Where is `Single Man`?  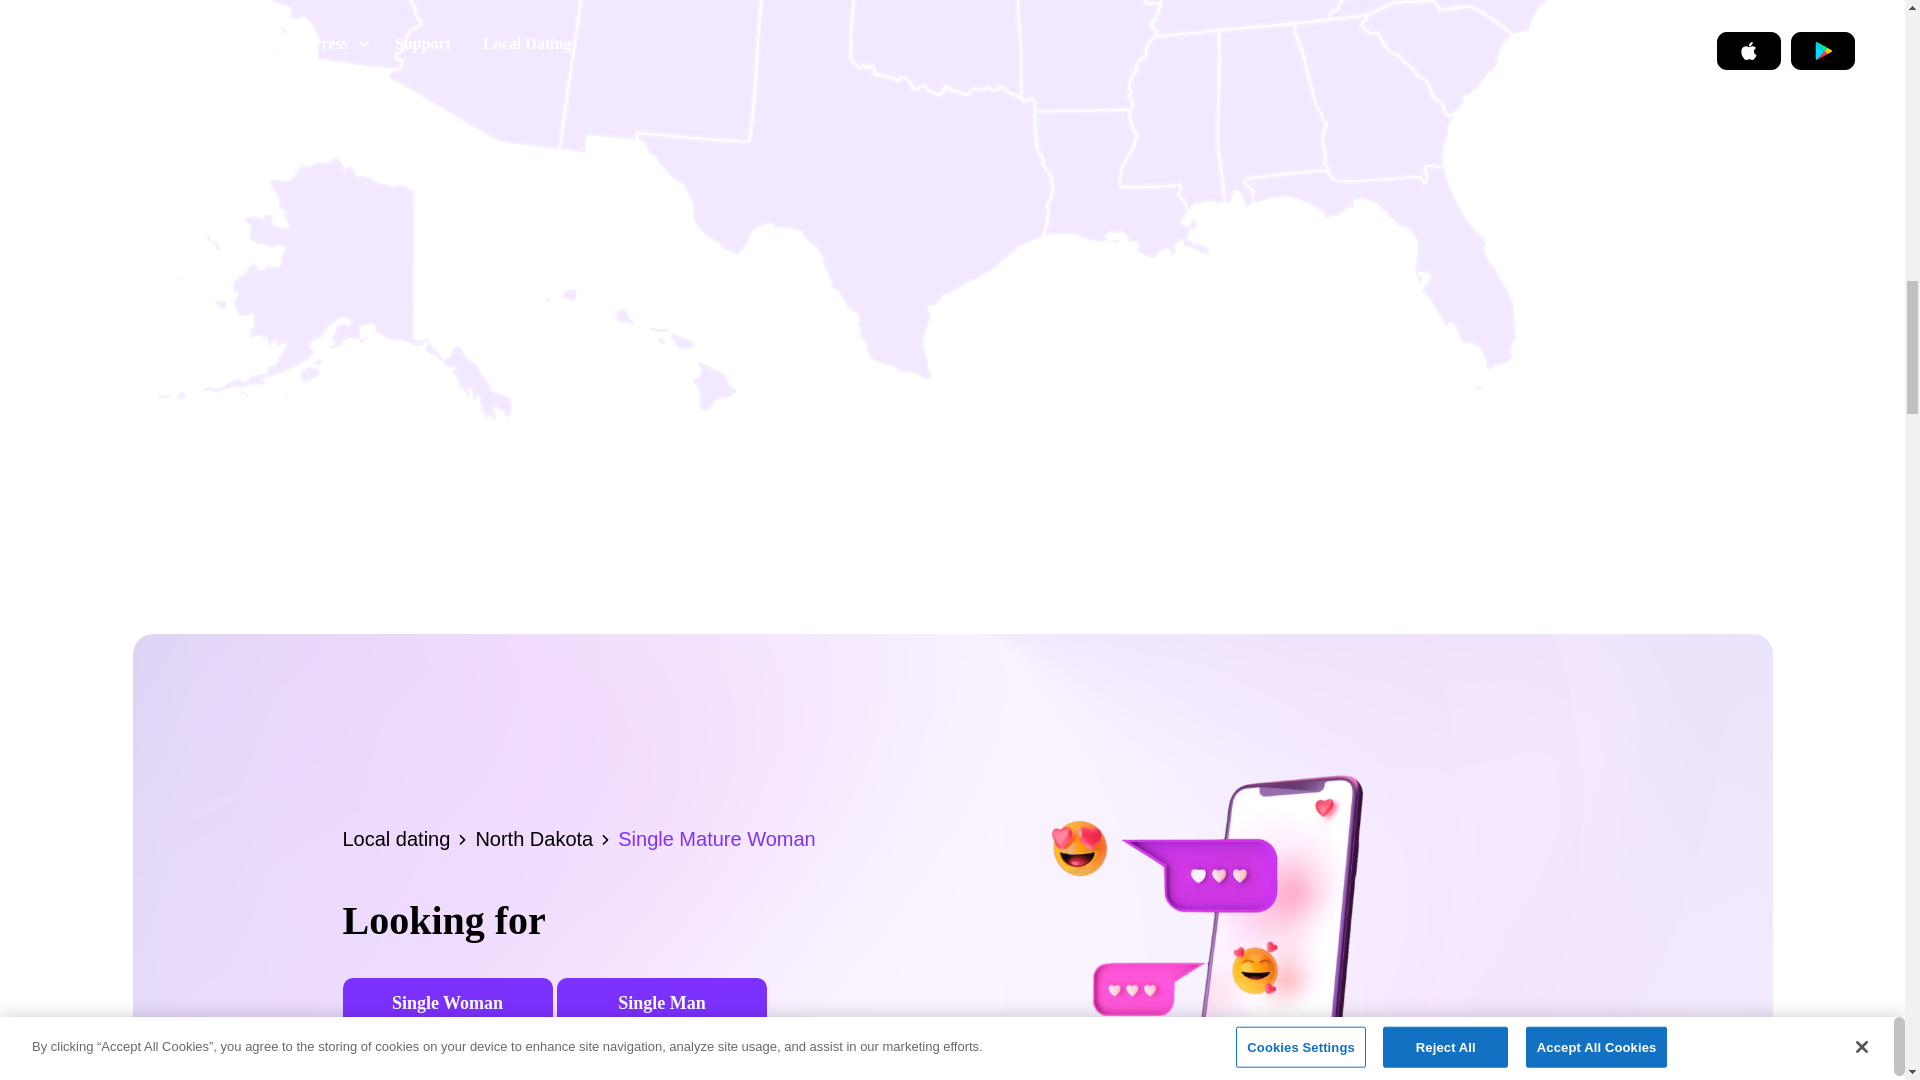
Single Man is located at coordinates (661, 1004).